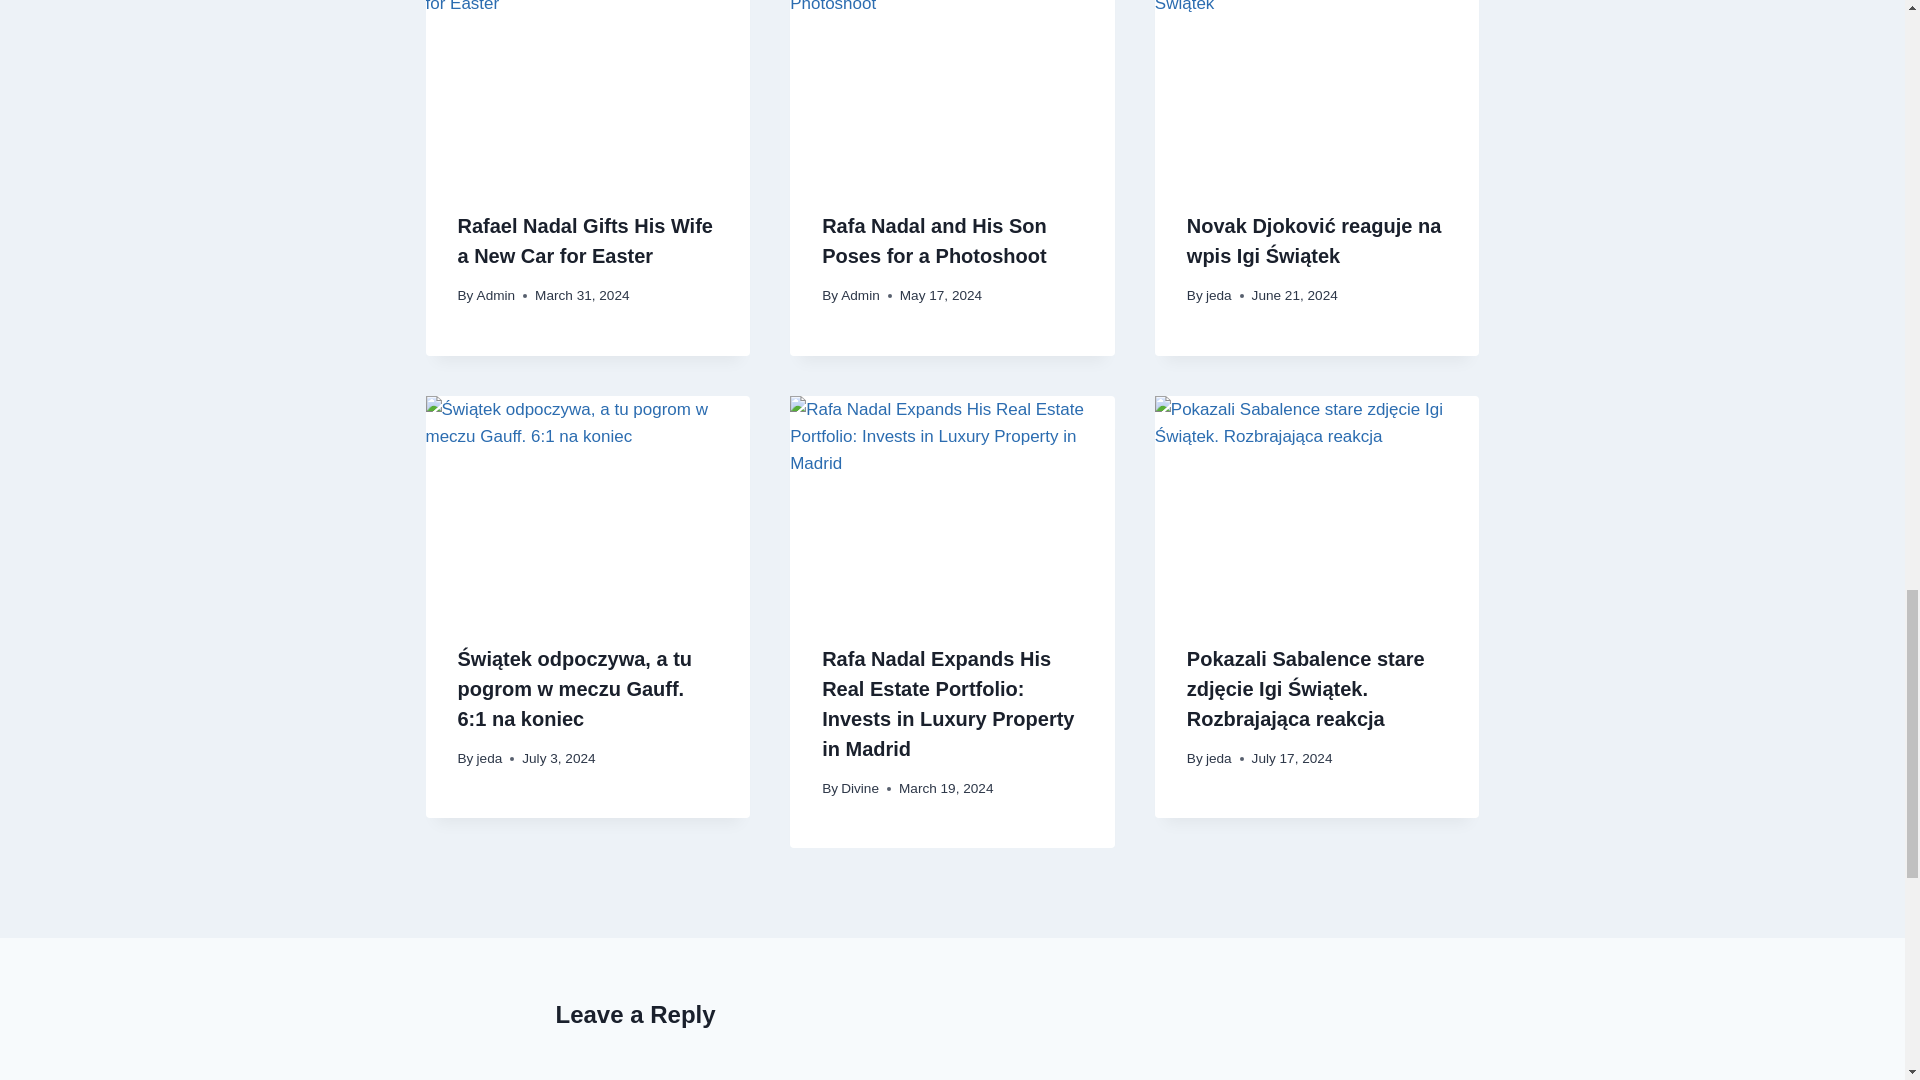 The width and height of the screenshot is (1920, 1080). Describe the element at coordinates (496, 296) in the screenshot. I see `Admin` at that location.